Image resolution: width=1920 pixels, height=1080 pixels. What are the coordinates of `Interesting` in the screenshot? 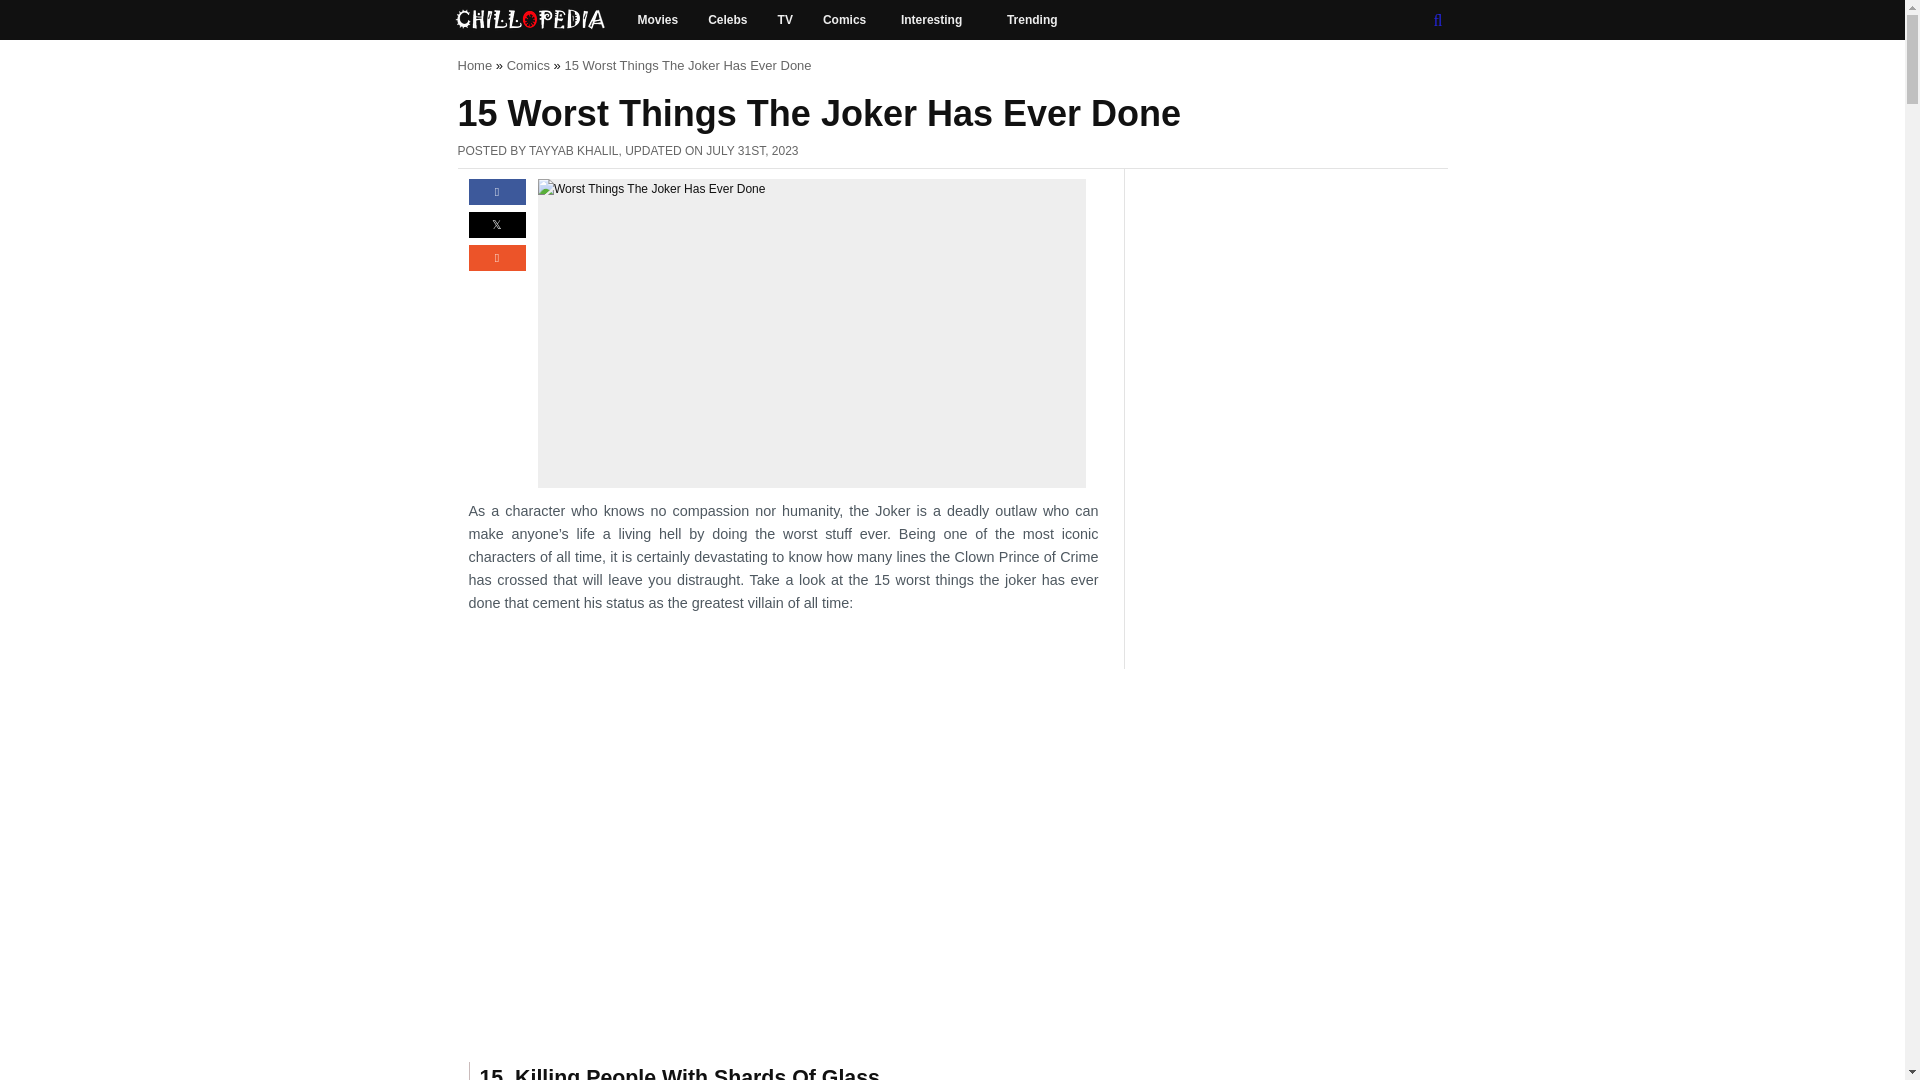 It's located at (938, 20).